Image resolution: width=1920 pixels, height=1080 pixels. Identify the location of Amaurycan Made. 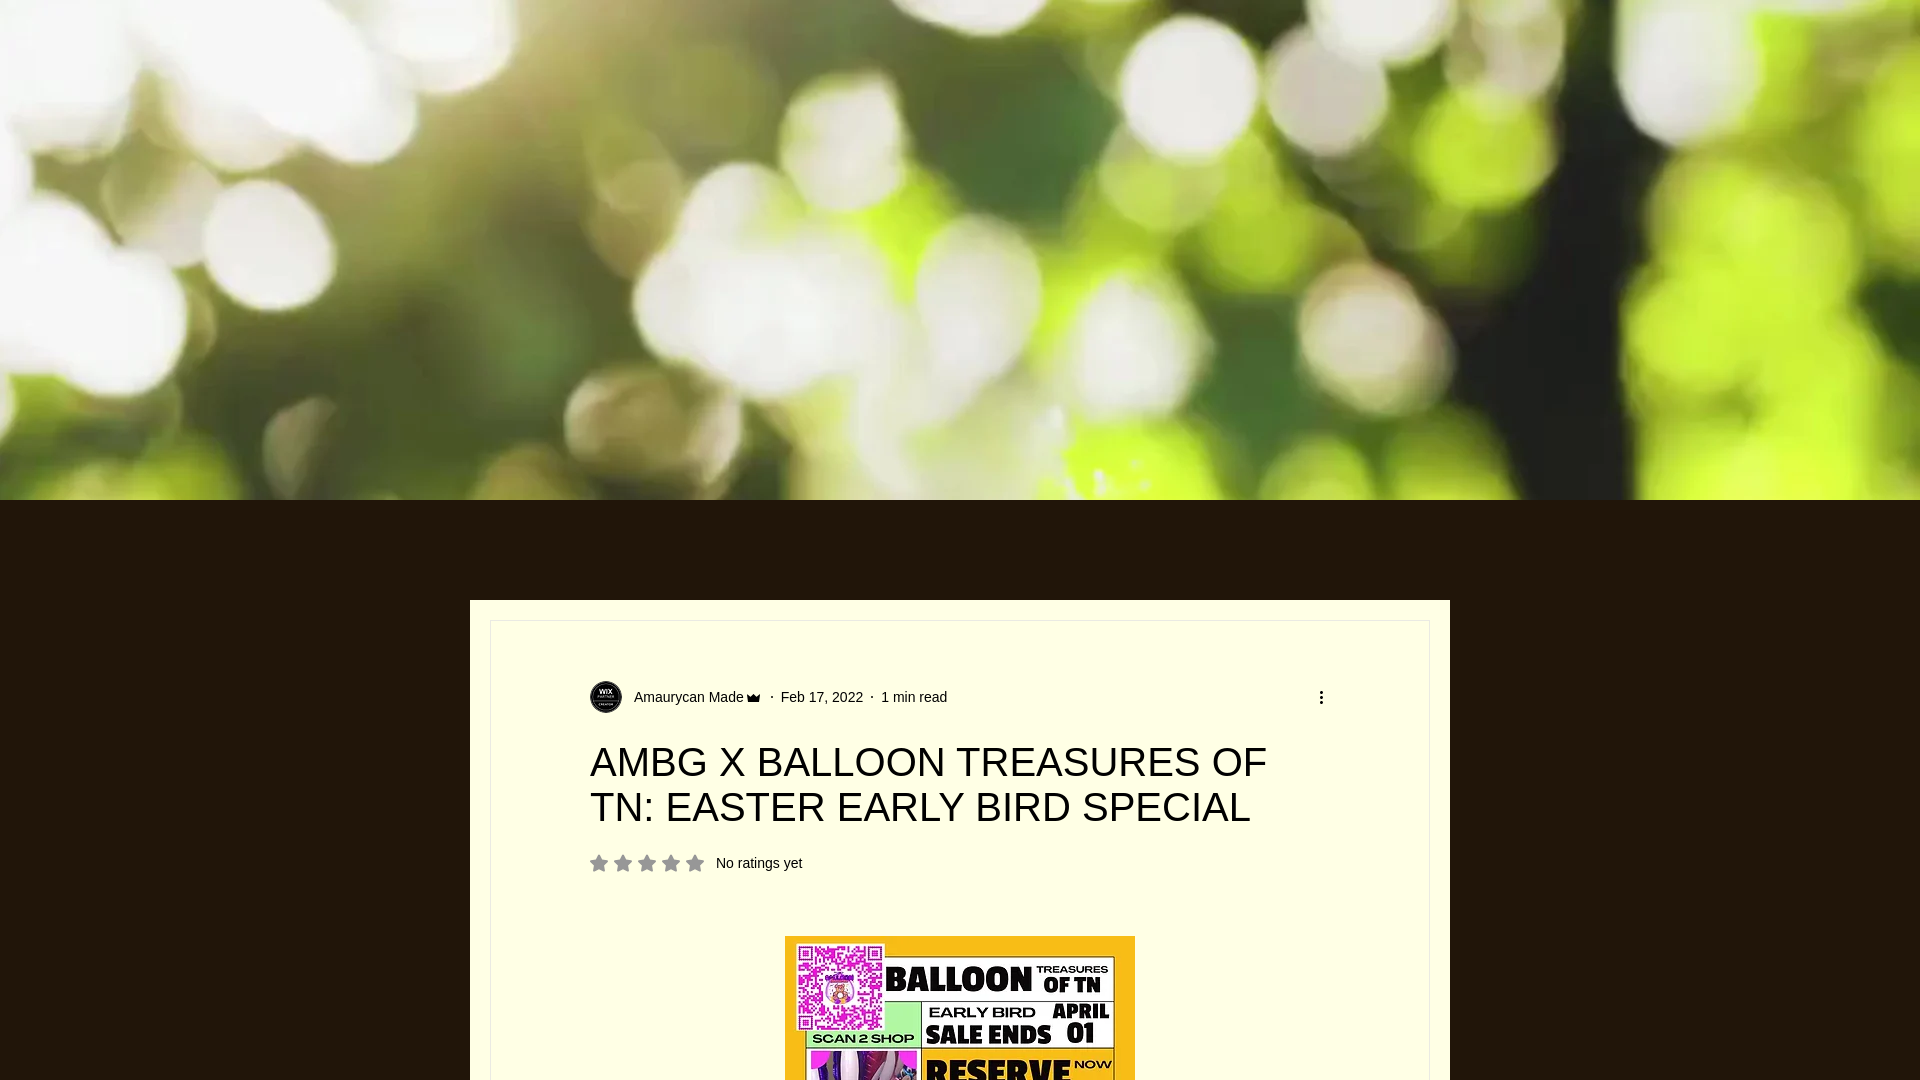
(696, 862).